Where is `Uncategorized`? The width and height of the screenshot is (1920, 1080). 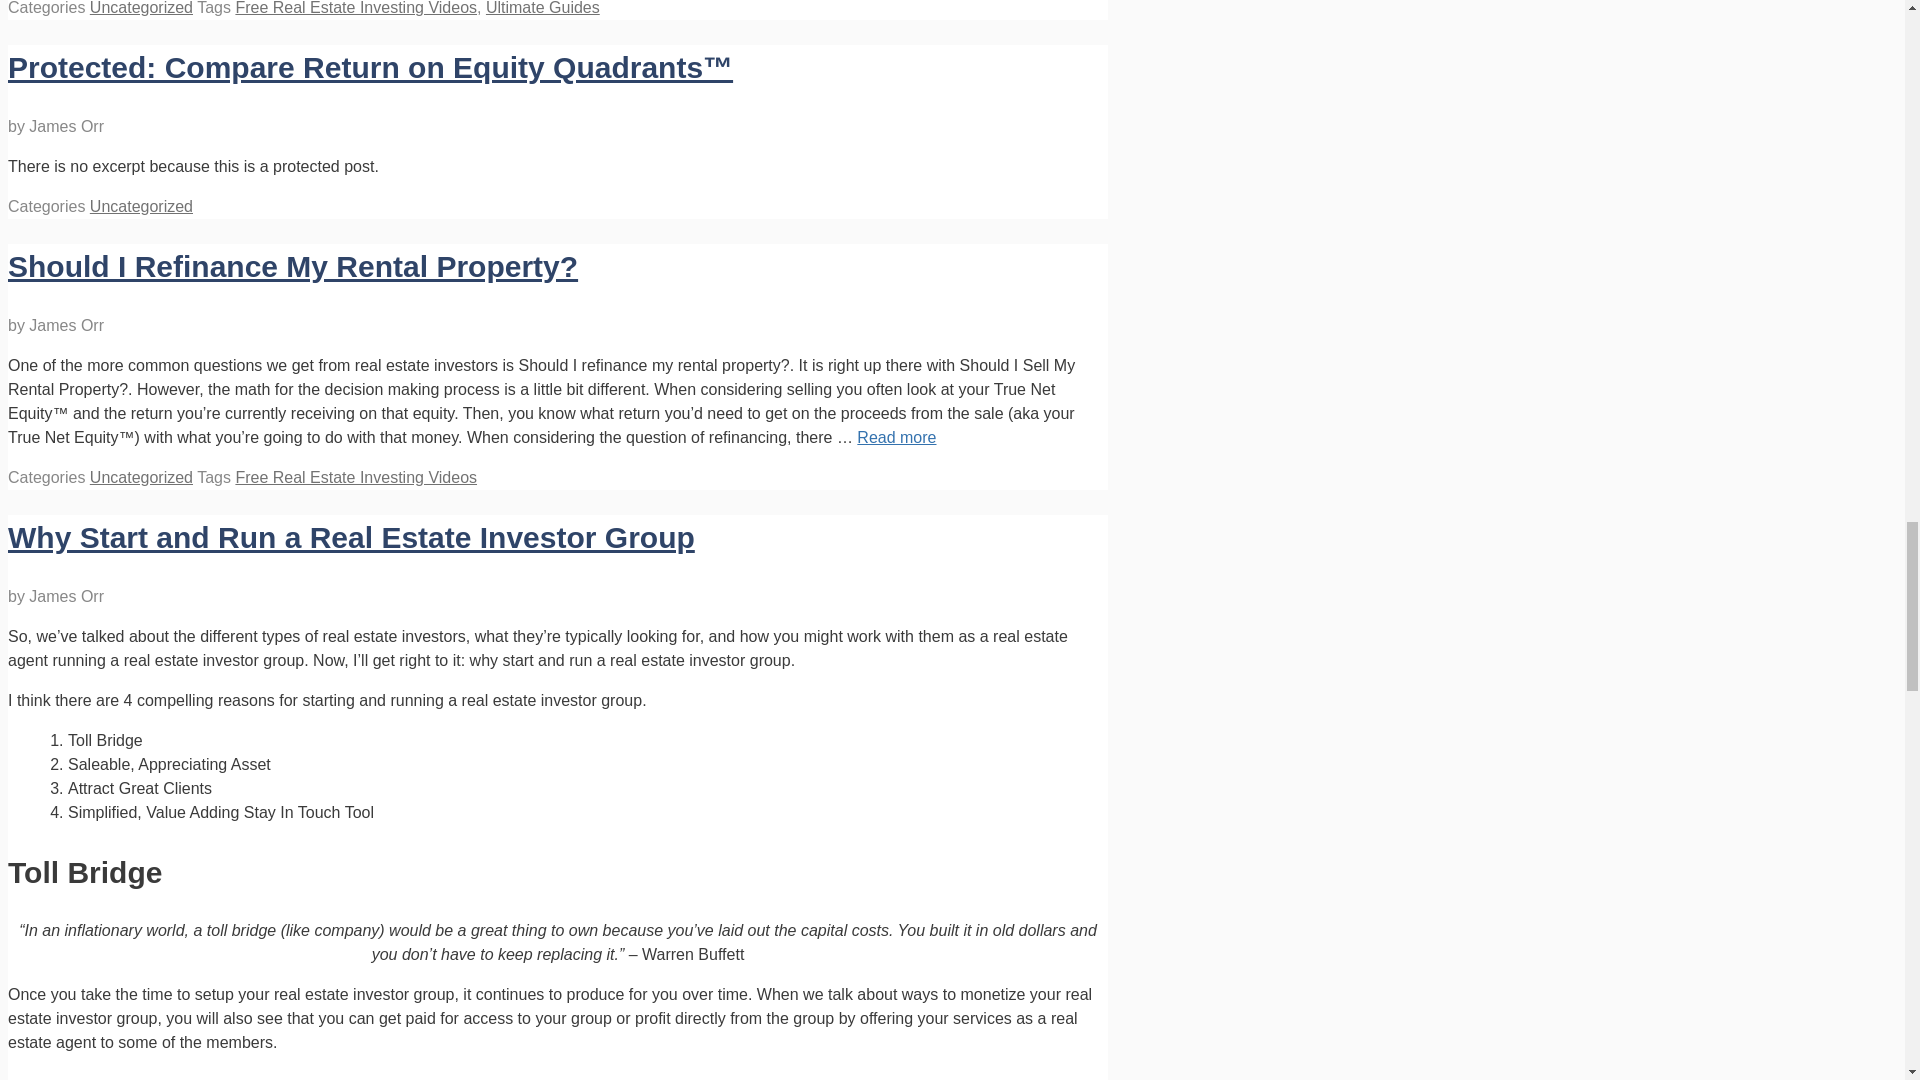
Uncategorized is located at coordinates (142, 8).